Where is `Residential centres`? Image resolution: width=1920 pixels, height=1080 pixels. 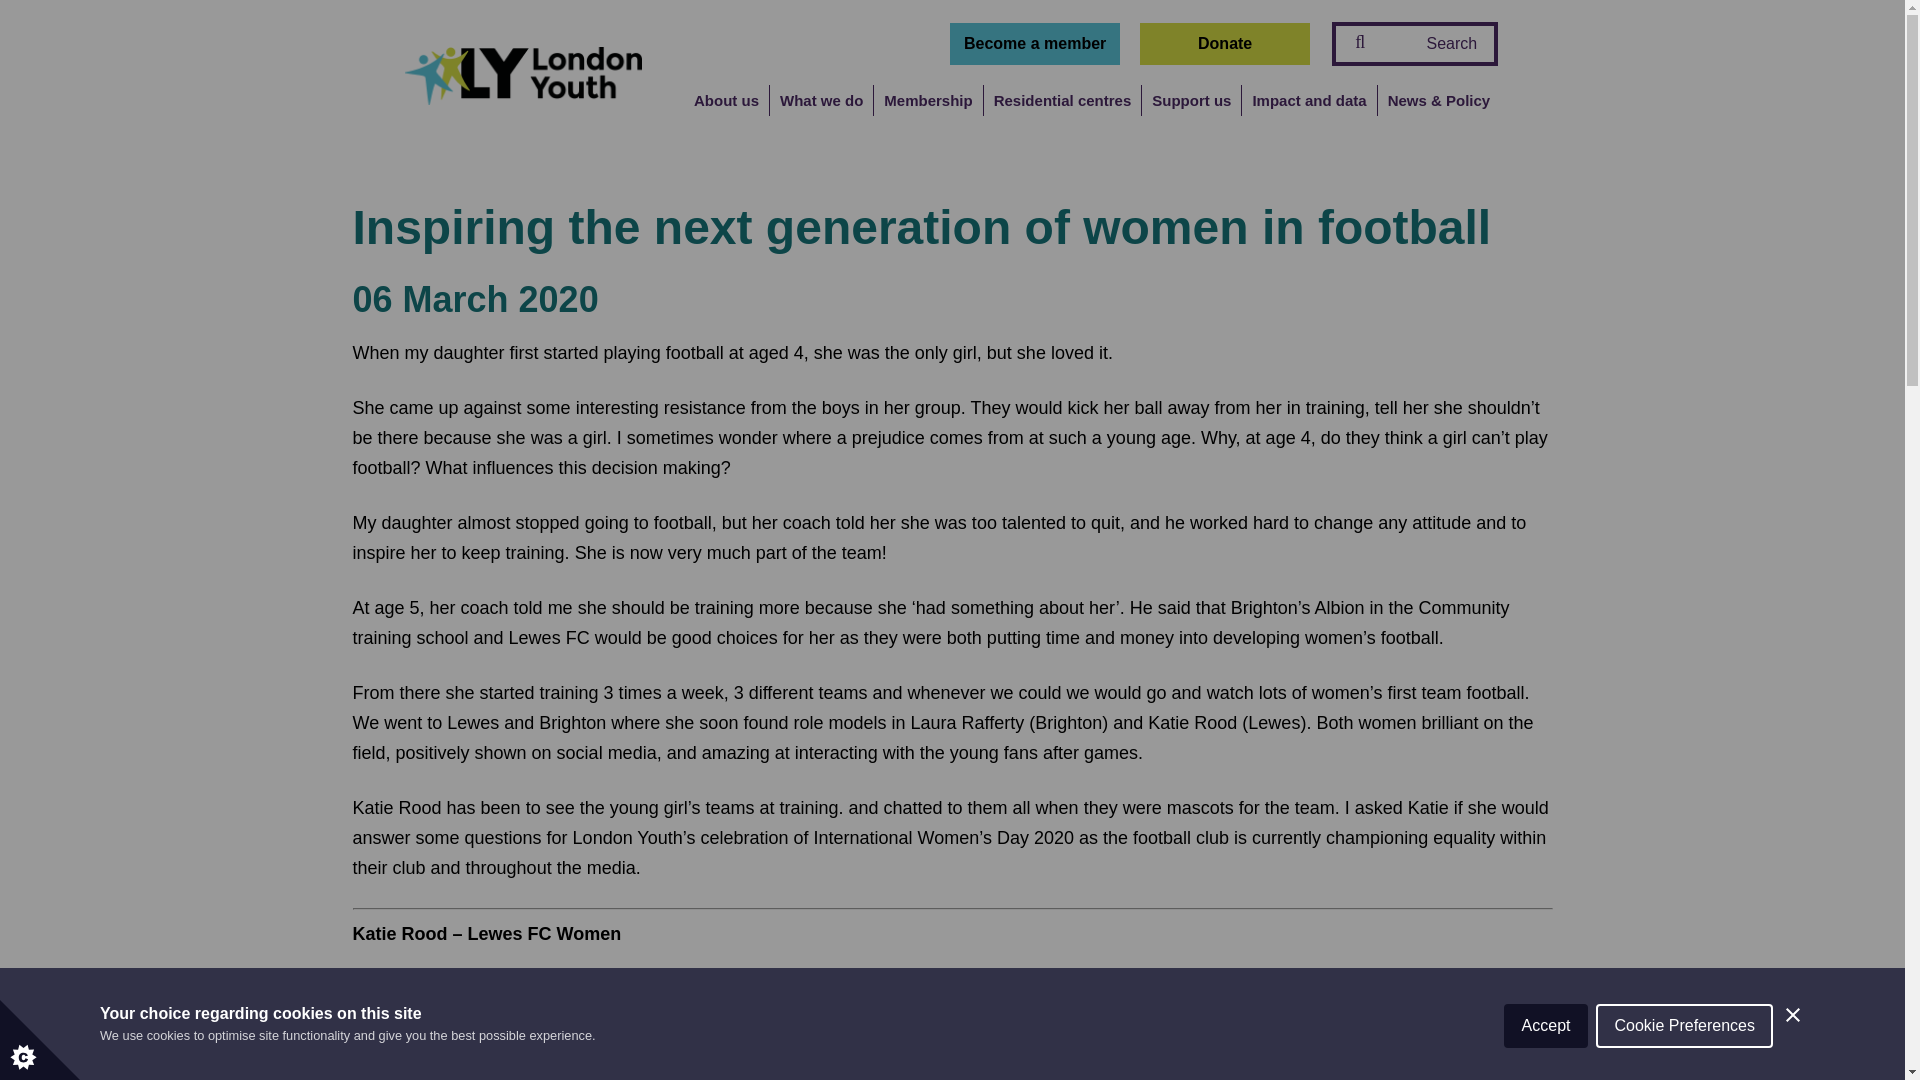
Residential centres is located at coordinates (1063, 115).